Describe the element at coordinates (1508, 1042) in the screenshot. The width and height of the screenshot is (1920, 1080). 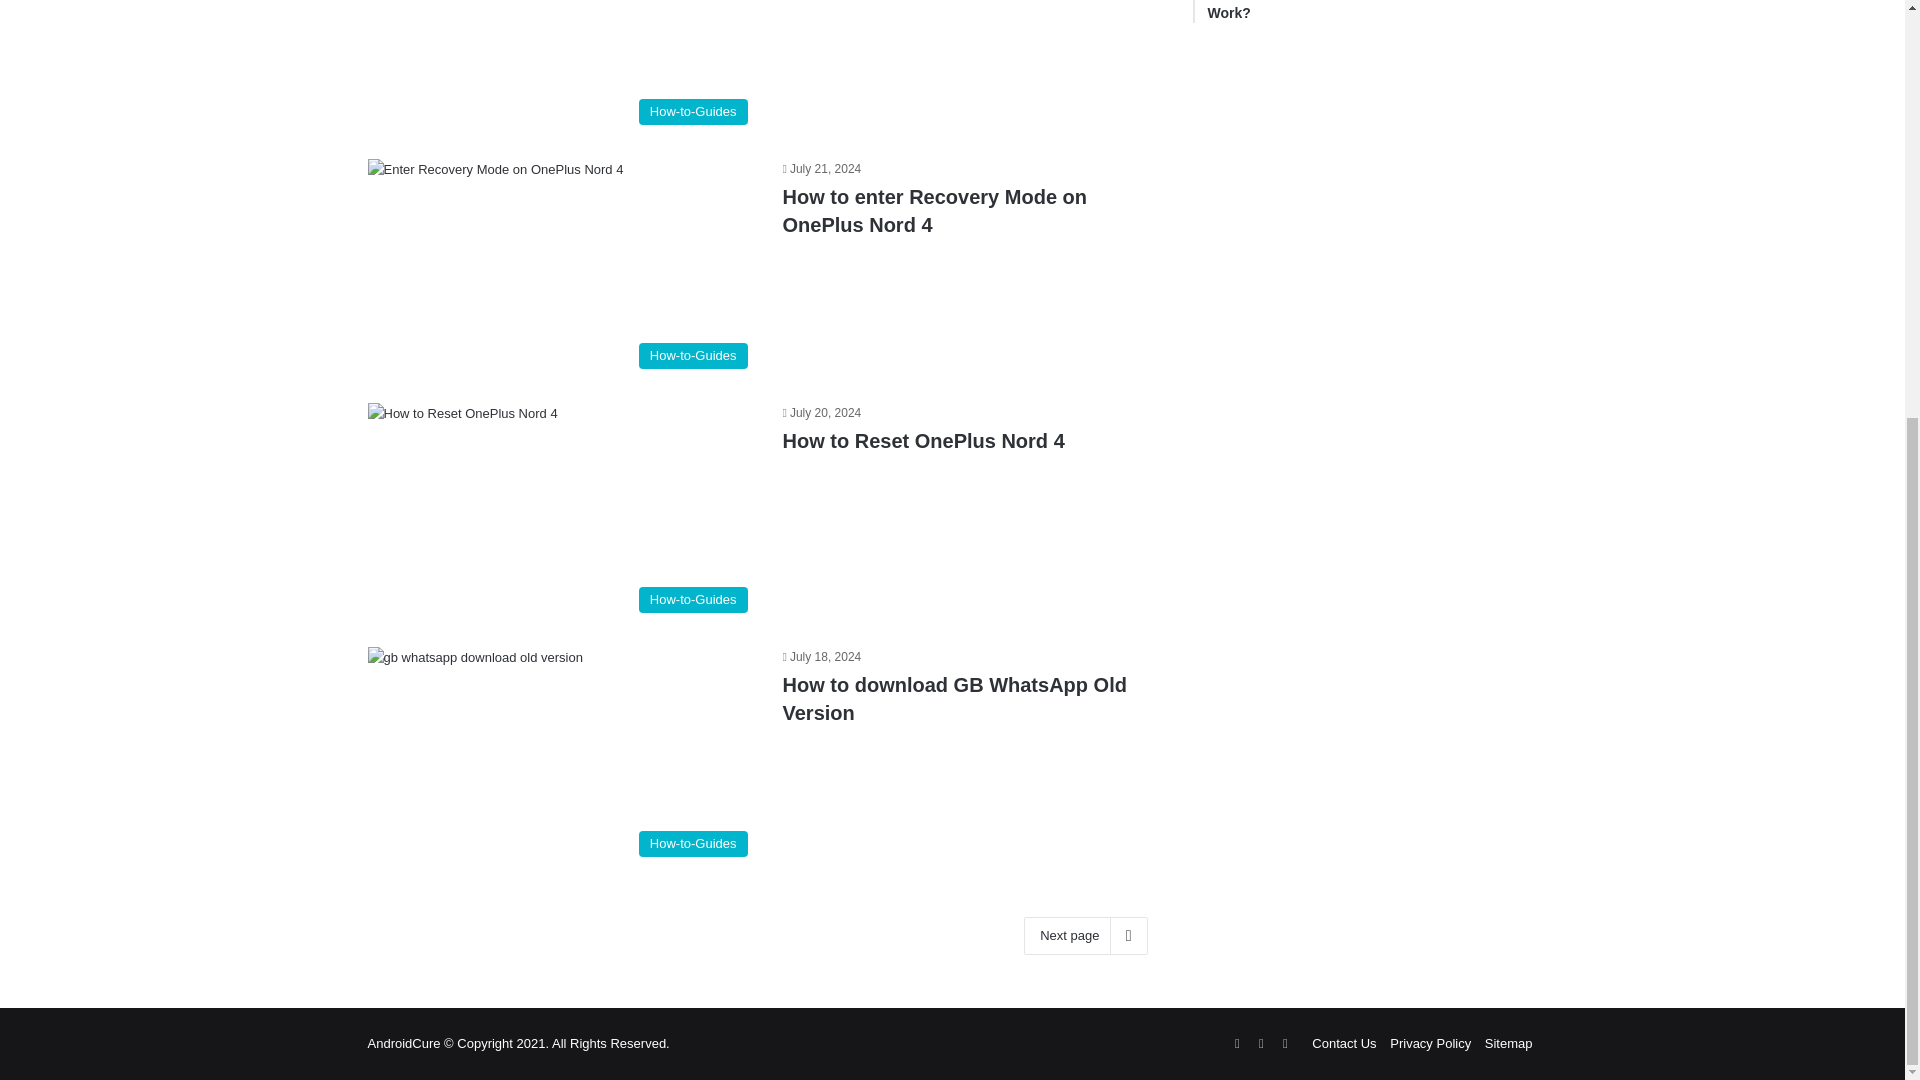
I see `Sitemap` at that location.